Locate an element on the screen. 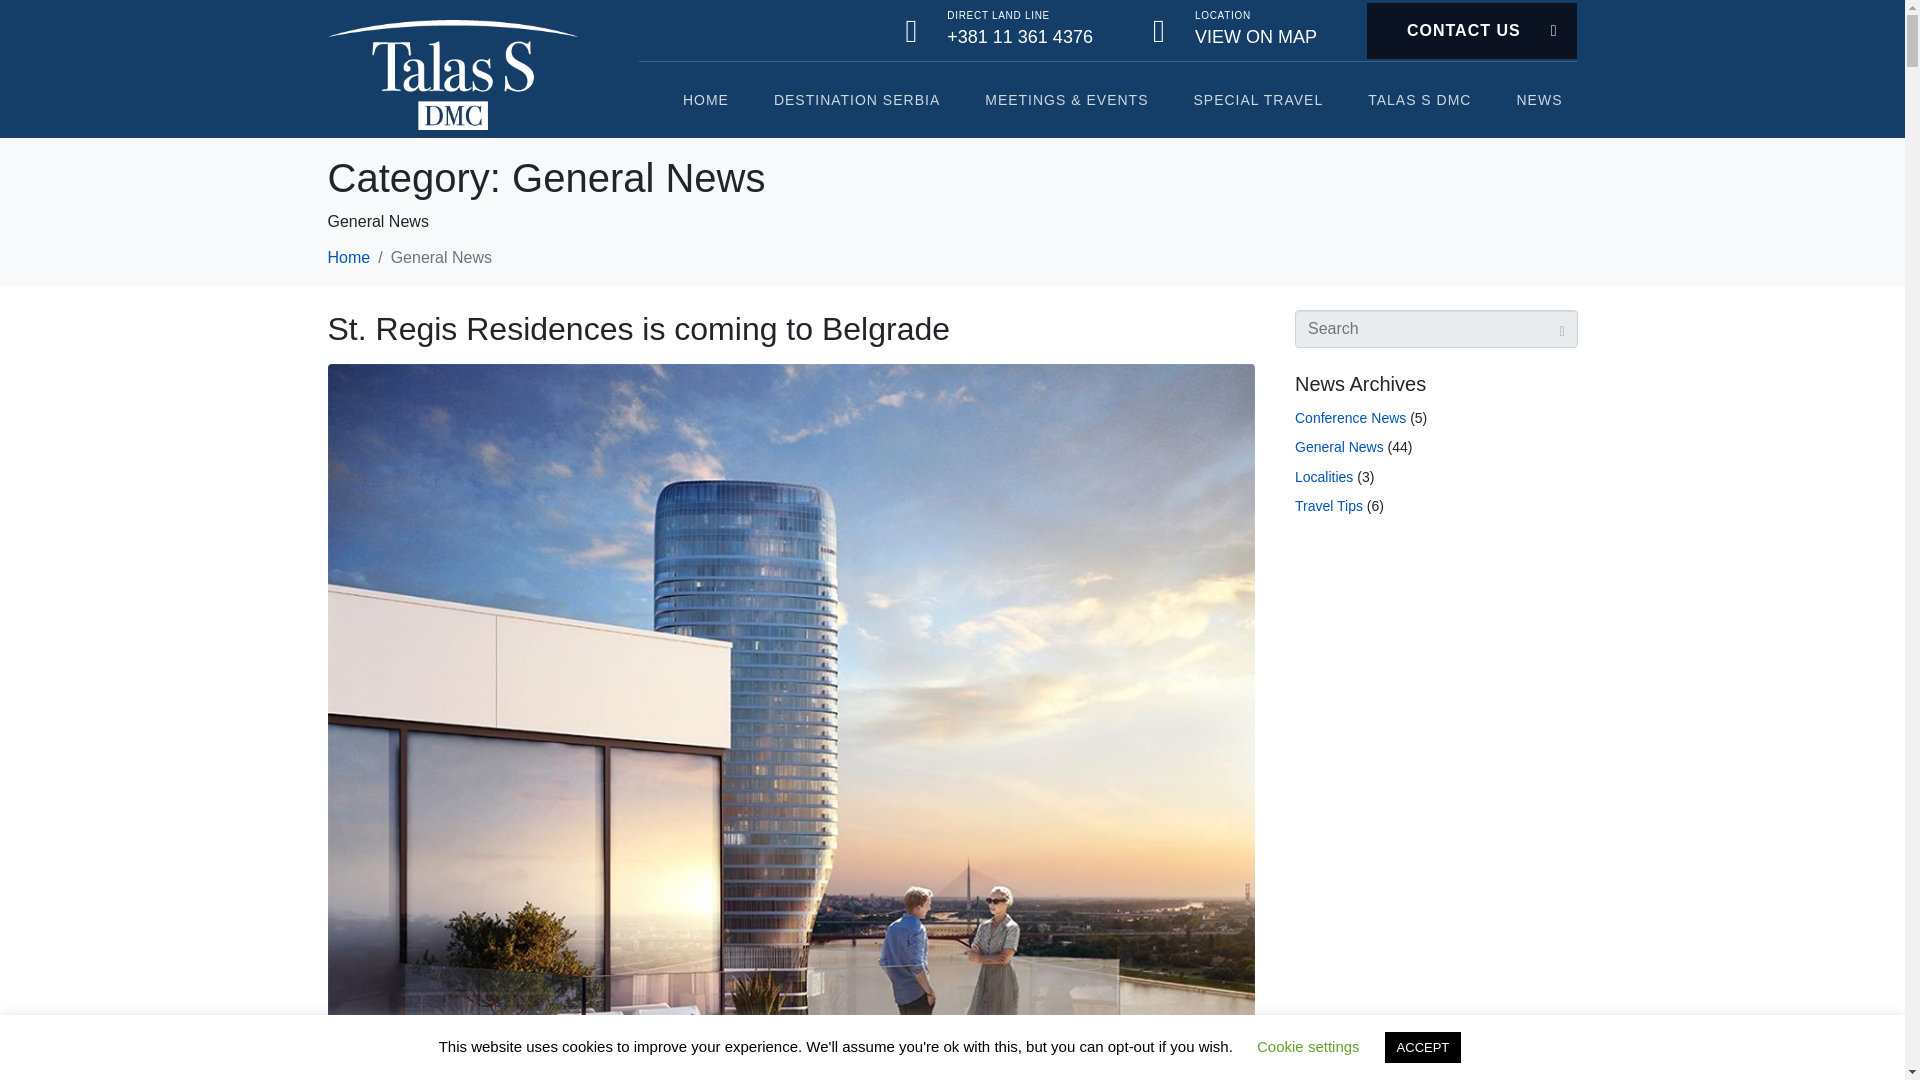 The width and height of the screenshot is (1920, 1080). MICE Provider in Serbia is located at coordinates (1066, 100).